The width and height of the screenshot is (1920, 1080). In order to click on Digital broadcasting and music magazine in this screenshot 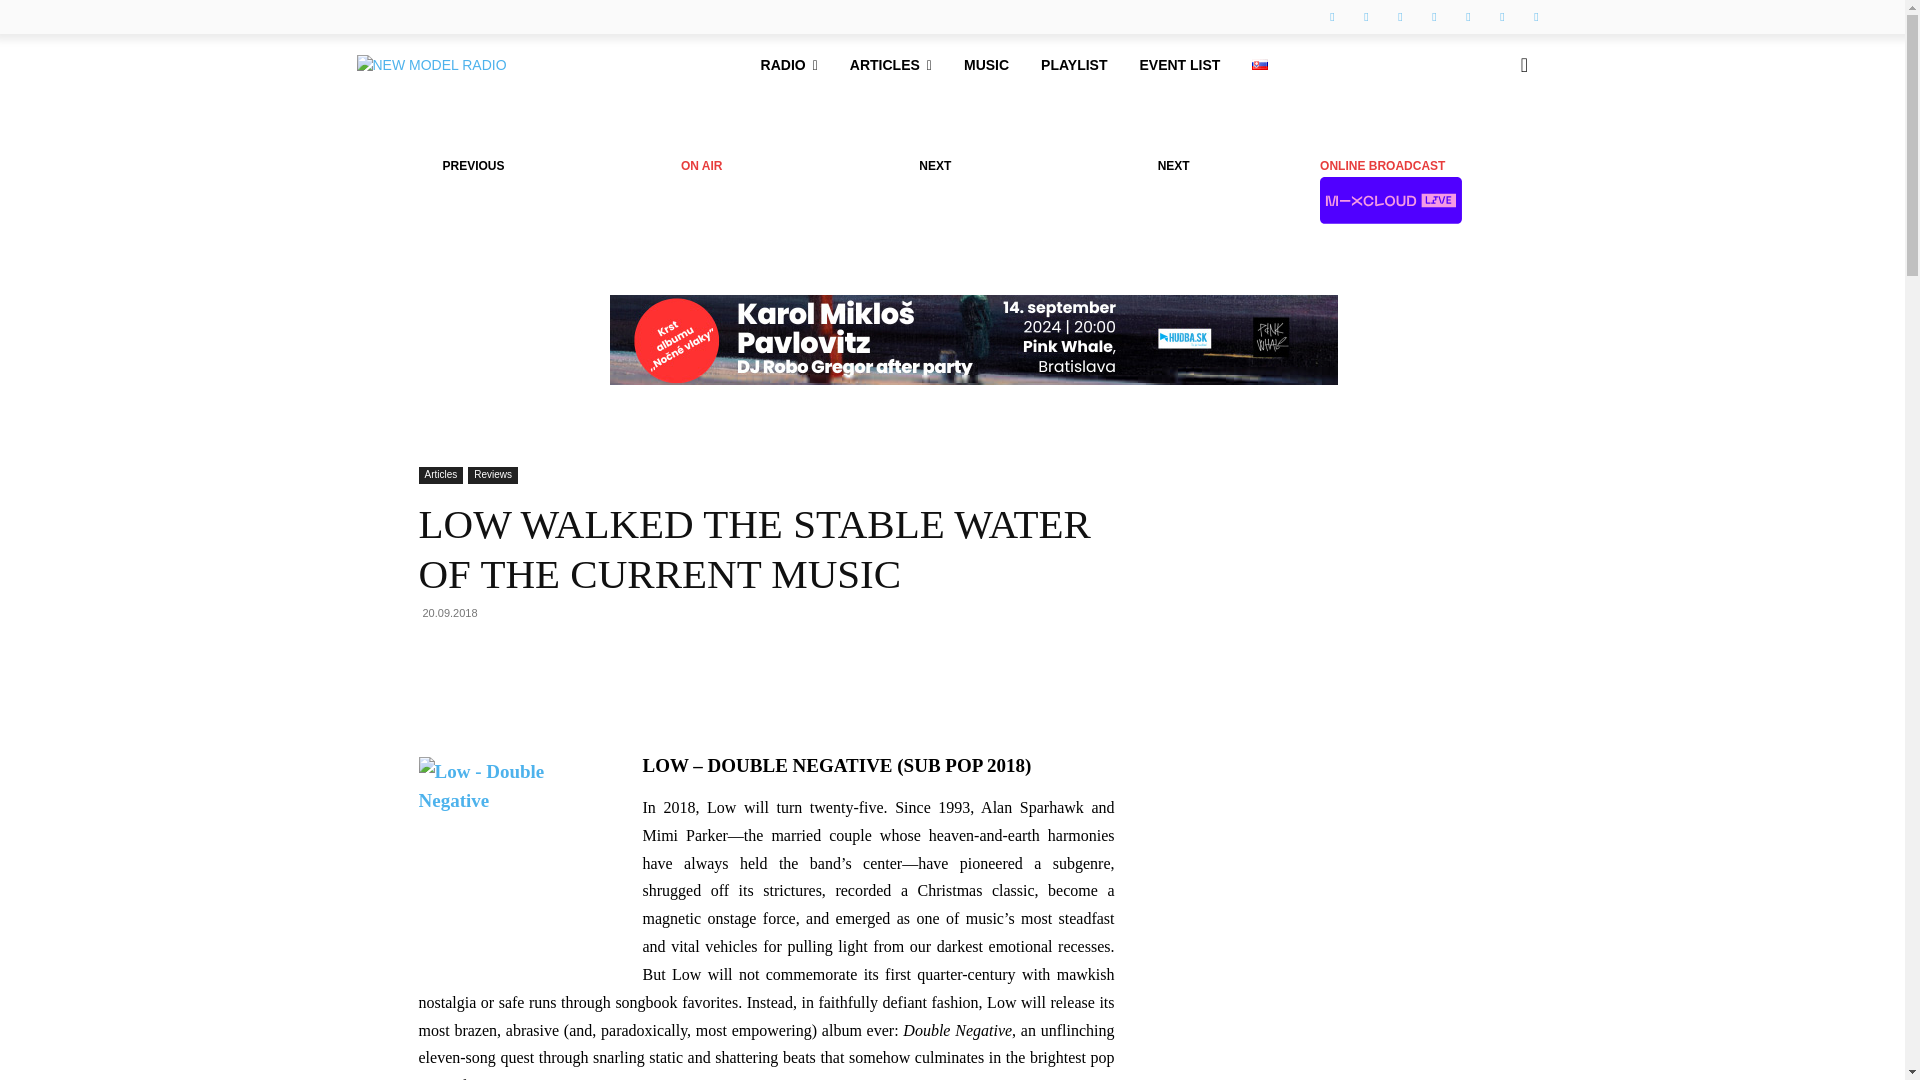, I will do `click(430, 64)`.